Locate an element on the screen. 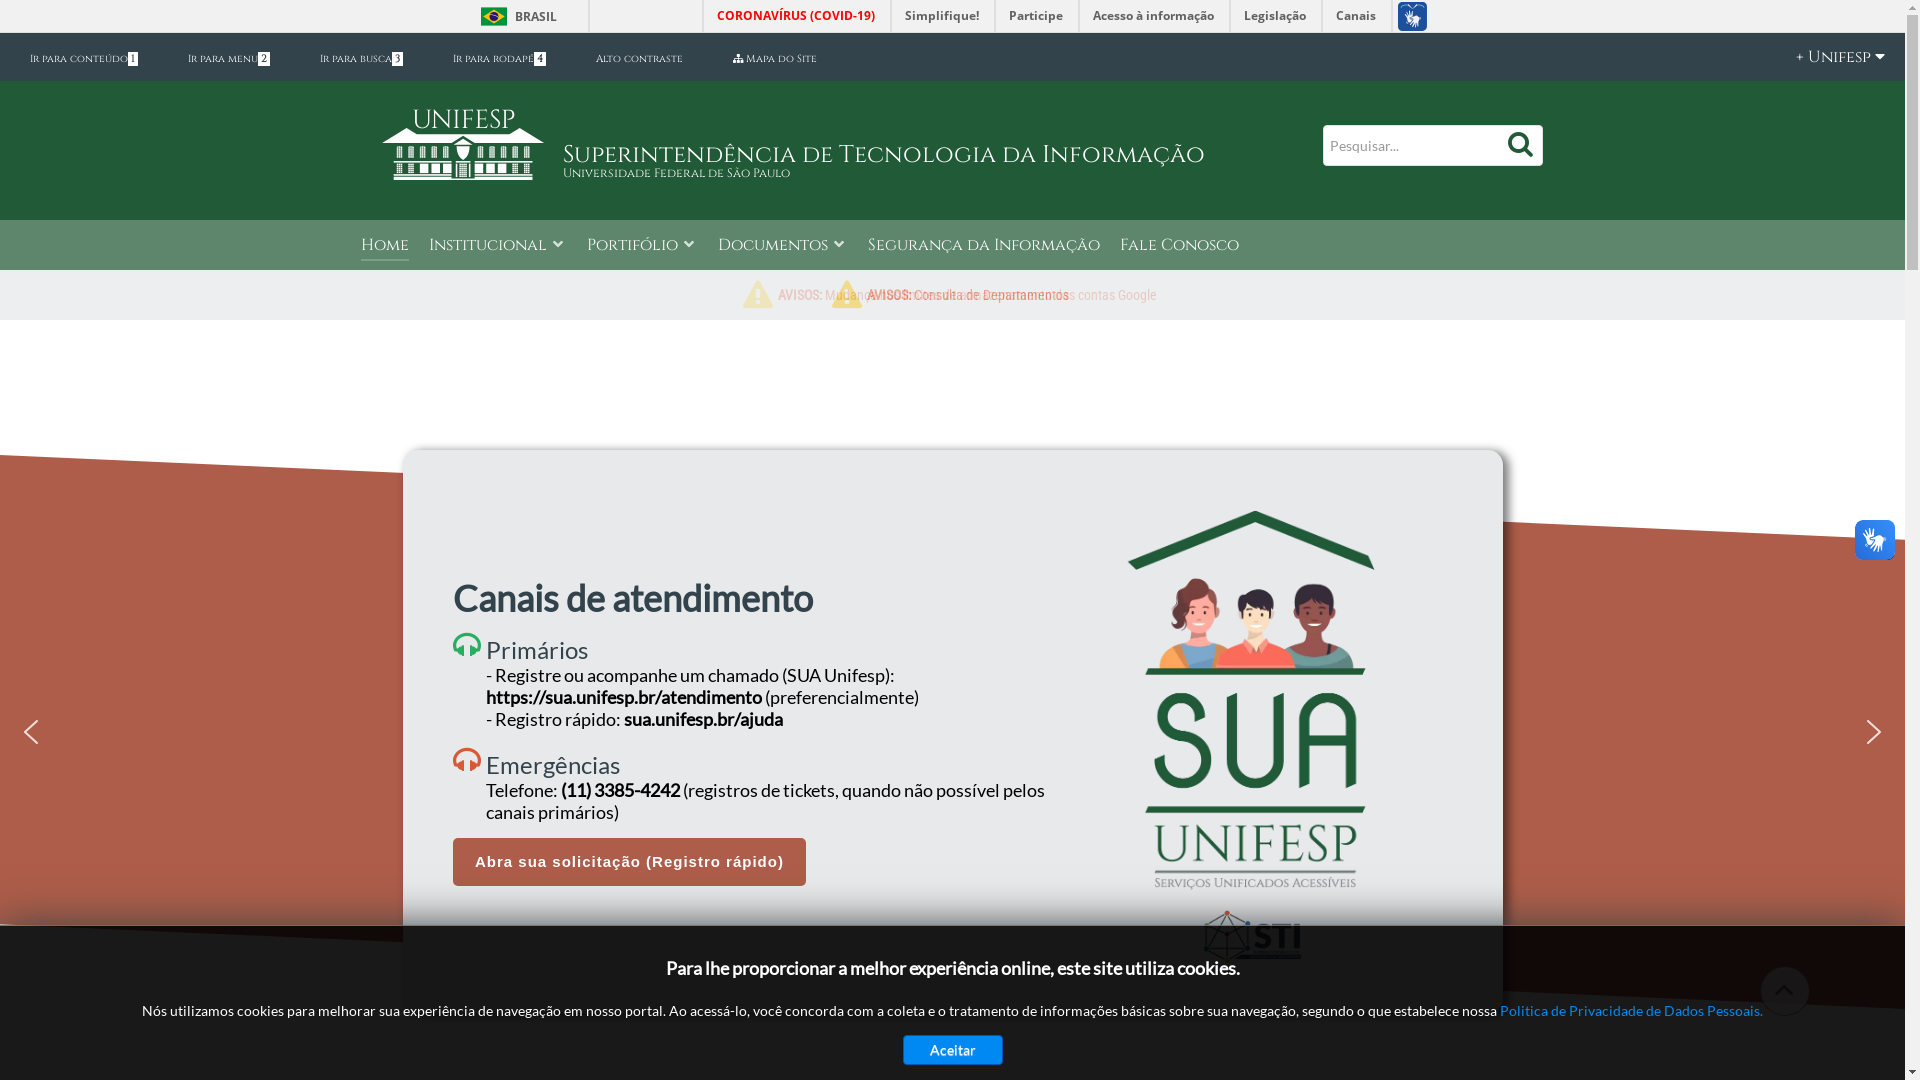 The image size is (1920, 1080). Documentos is located at coordinates (783, 246).